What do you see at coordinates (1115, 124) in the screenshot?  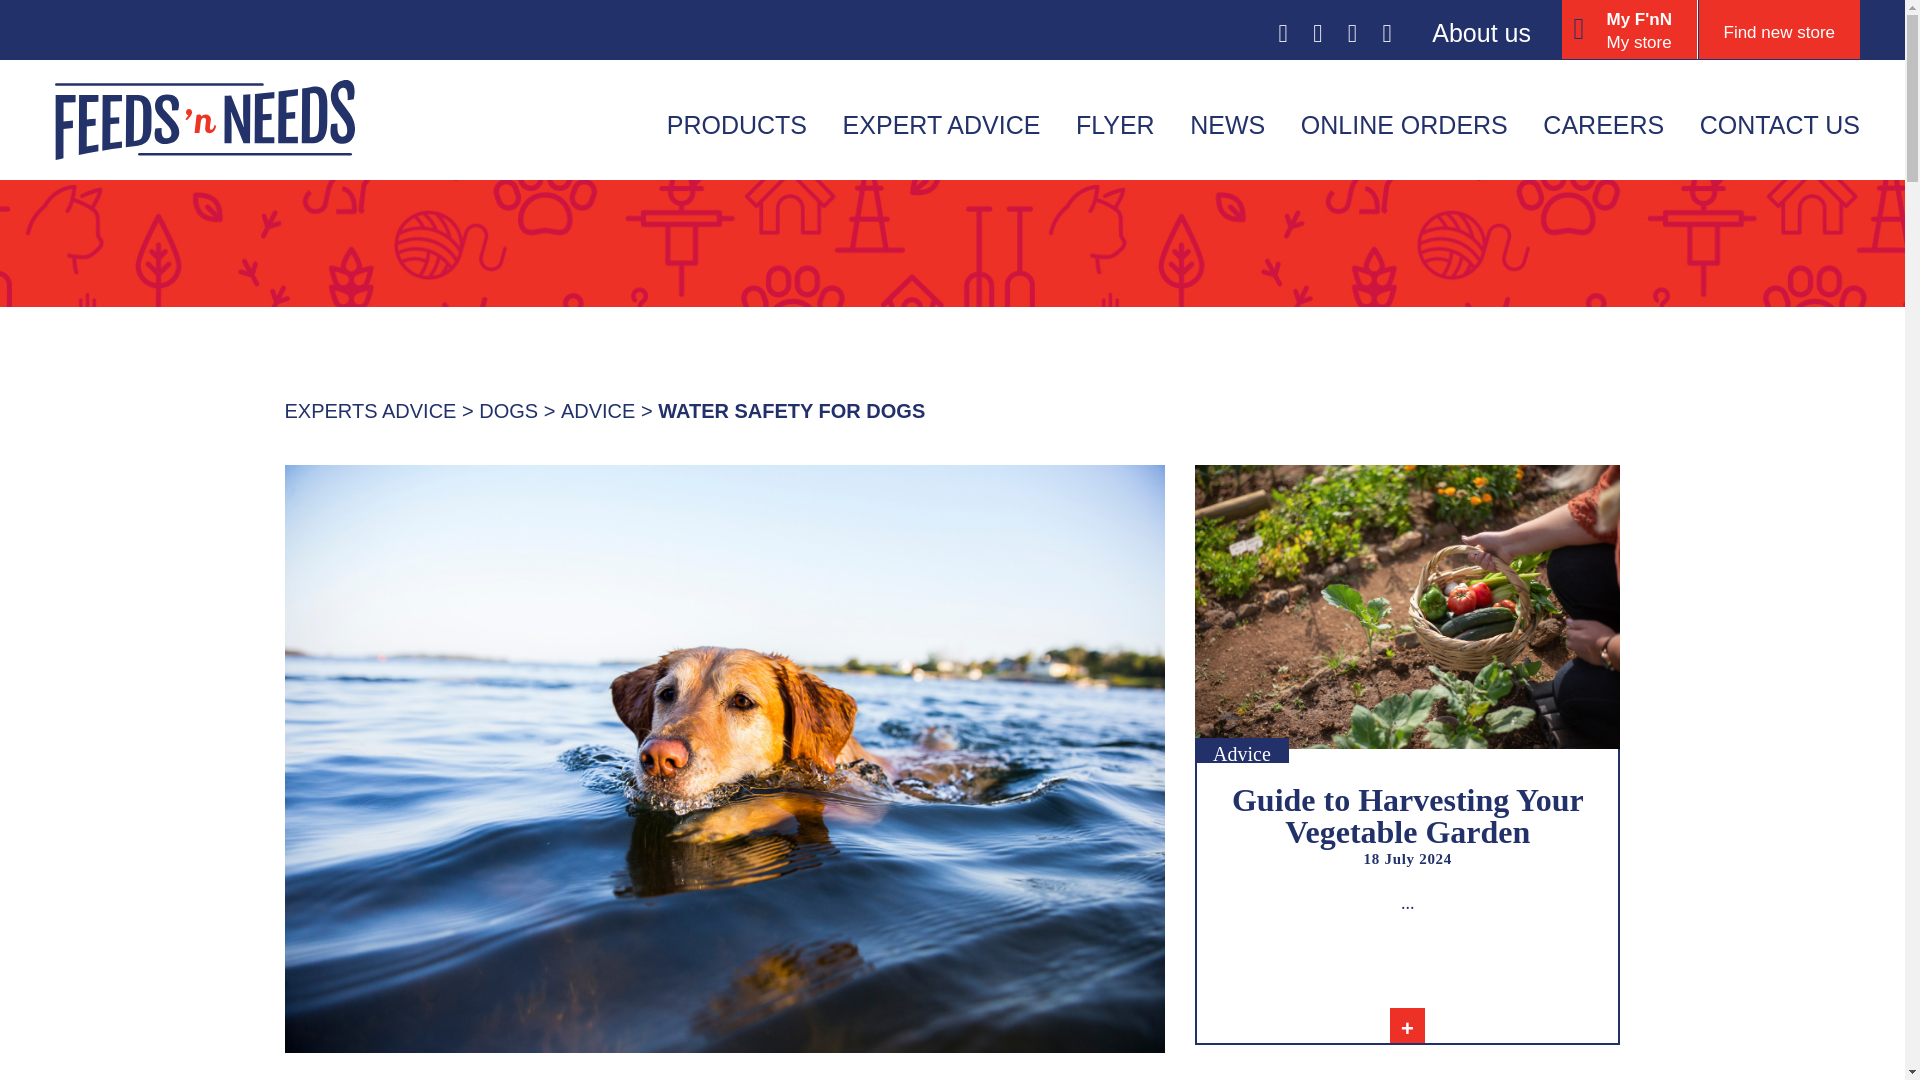 I see `FLYER` at bounding box center [1115, 124].